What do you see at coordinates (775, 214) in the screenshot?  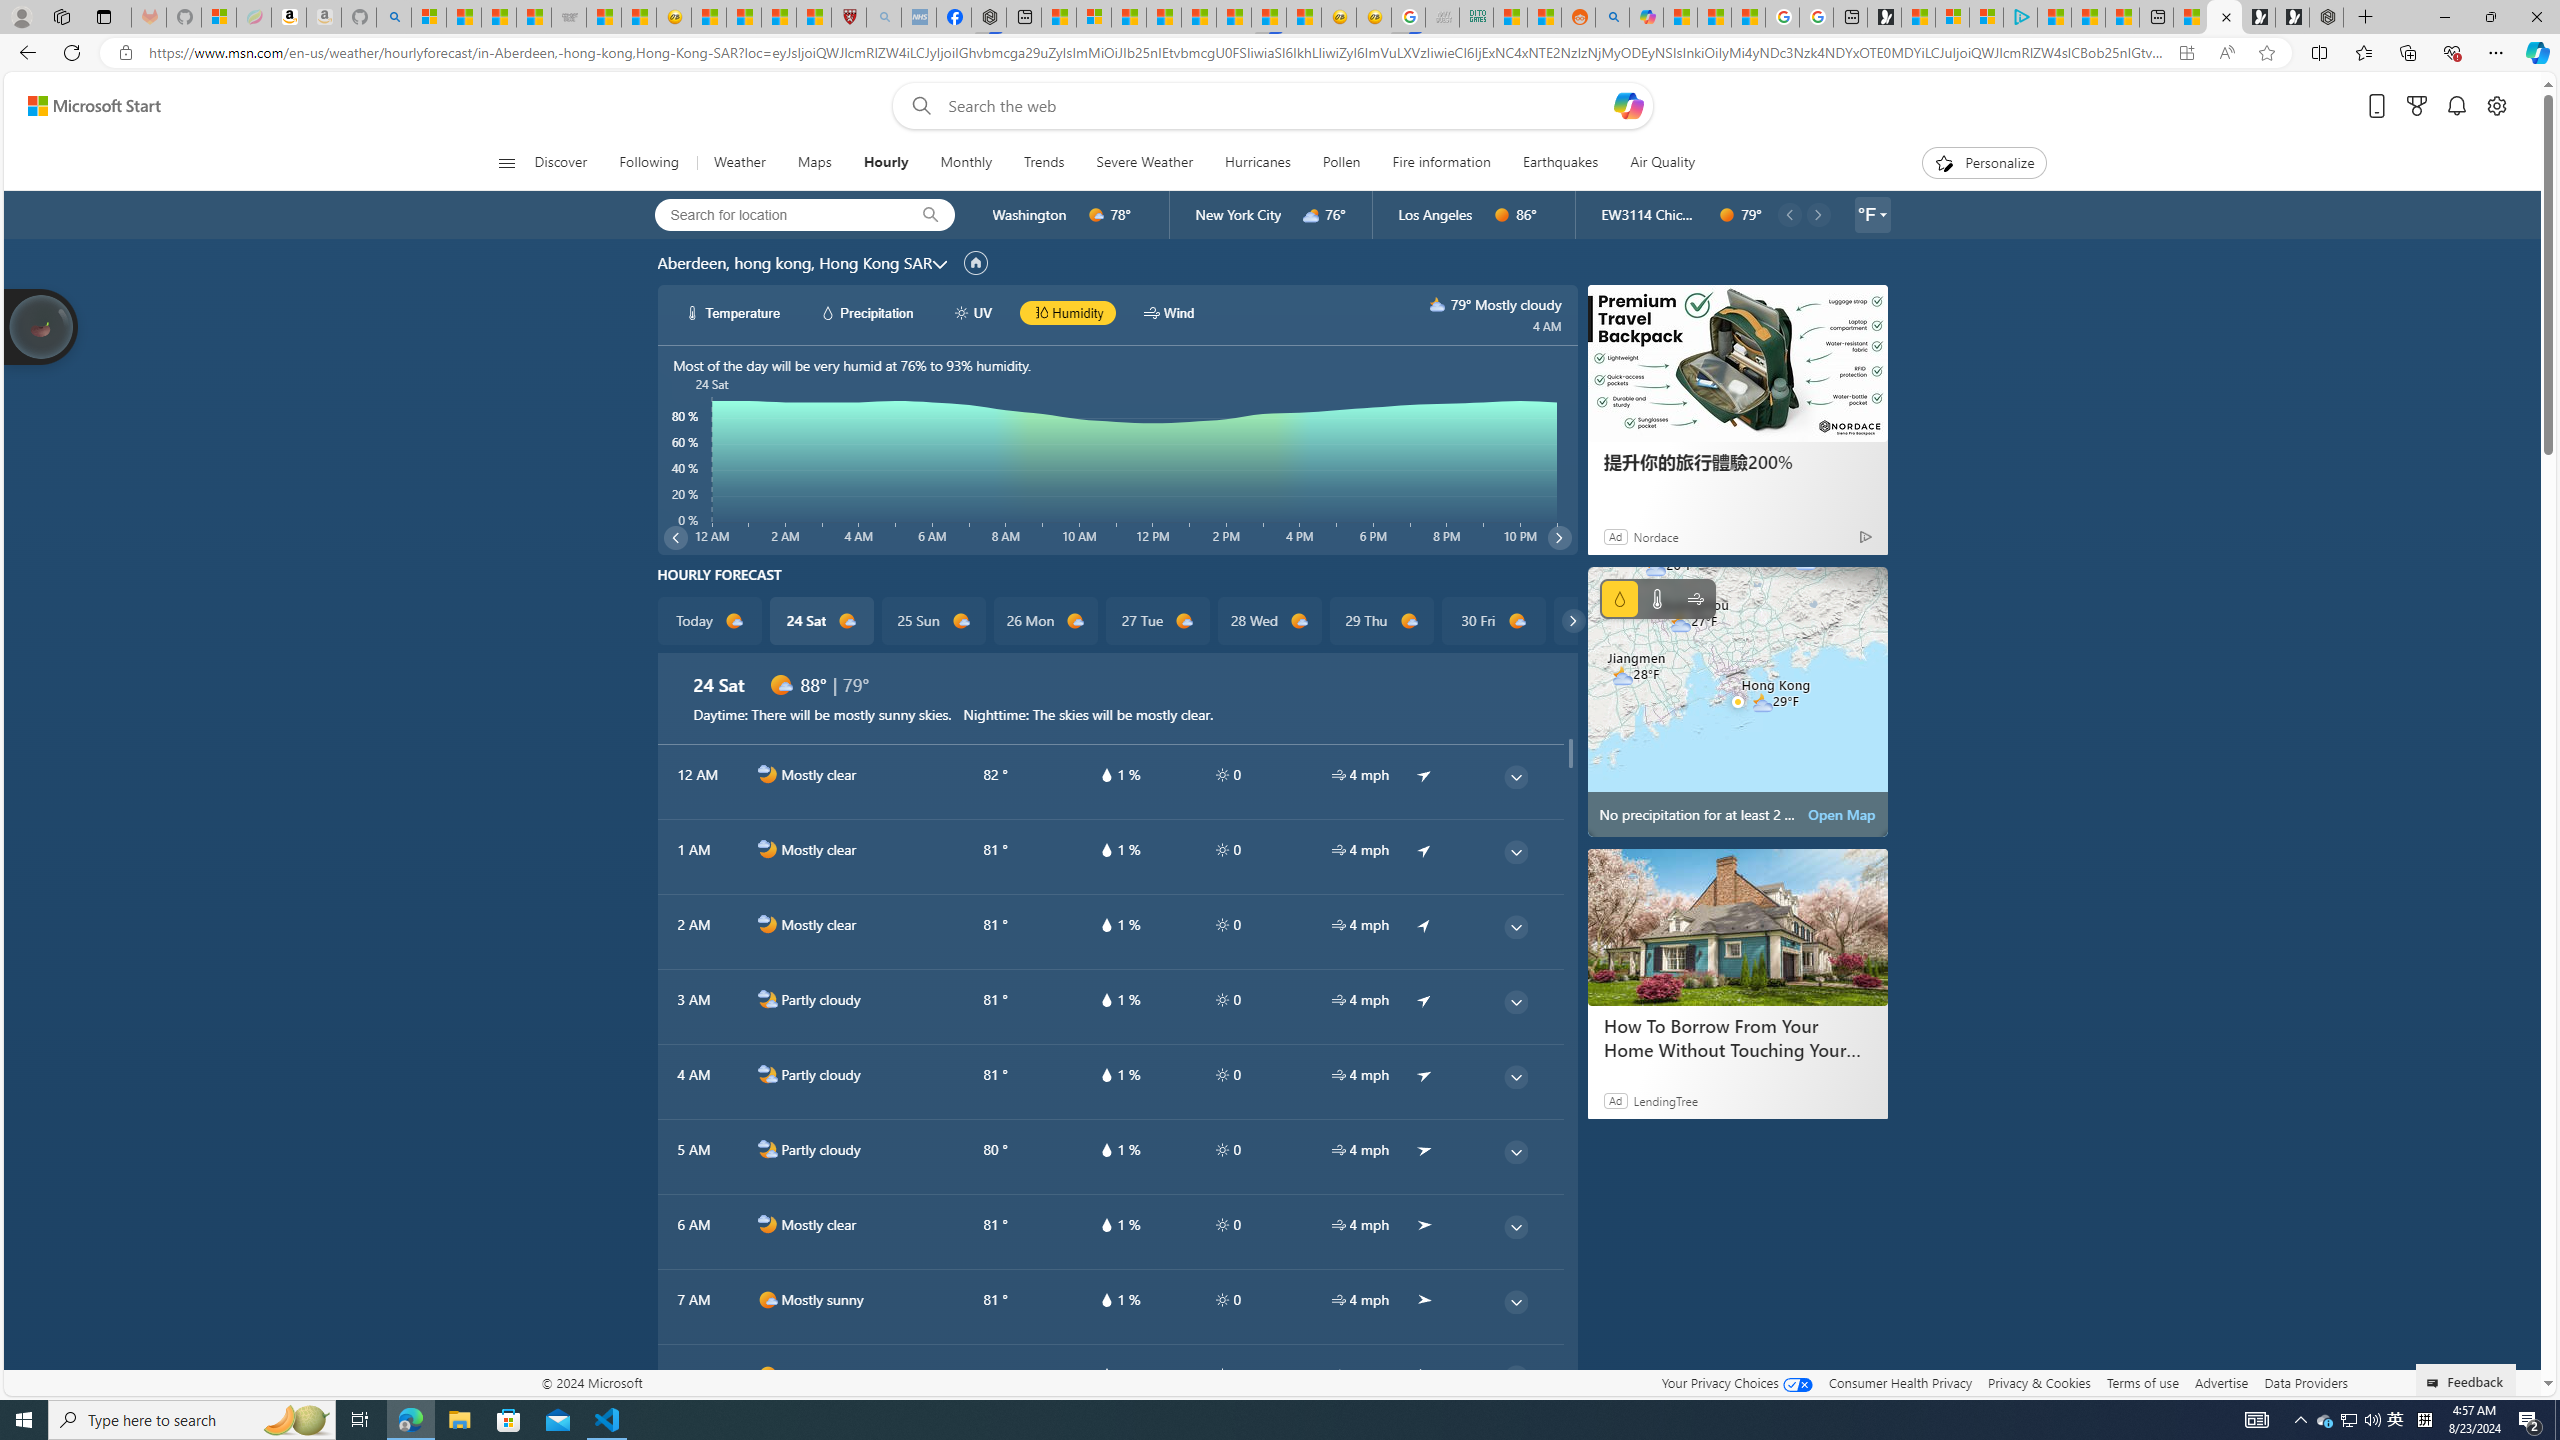 I see `Search for location` at bounding box center [775, 214].